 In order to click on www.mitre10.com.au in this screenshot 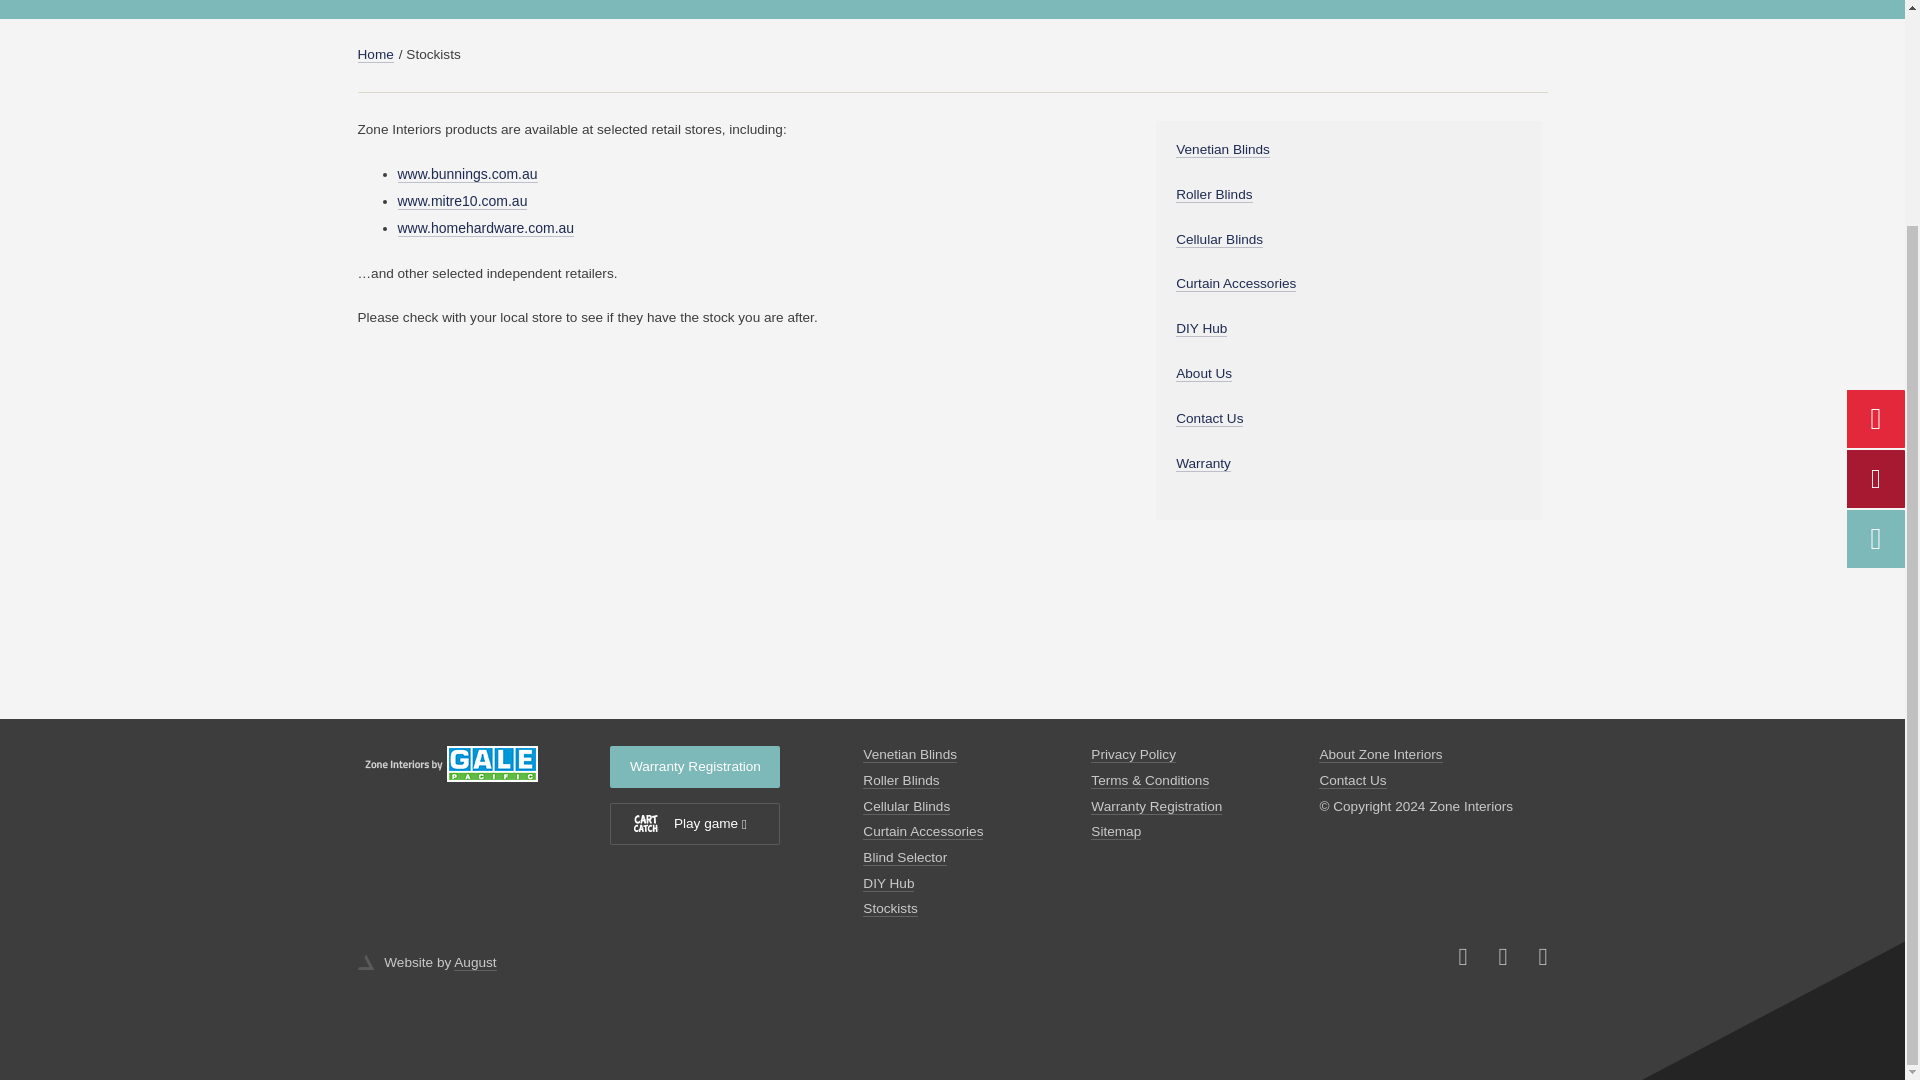, I will do `click(462, 201)`.